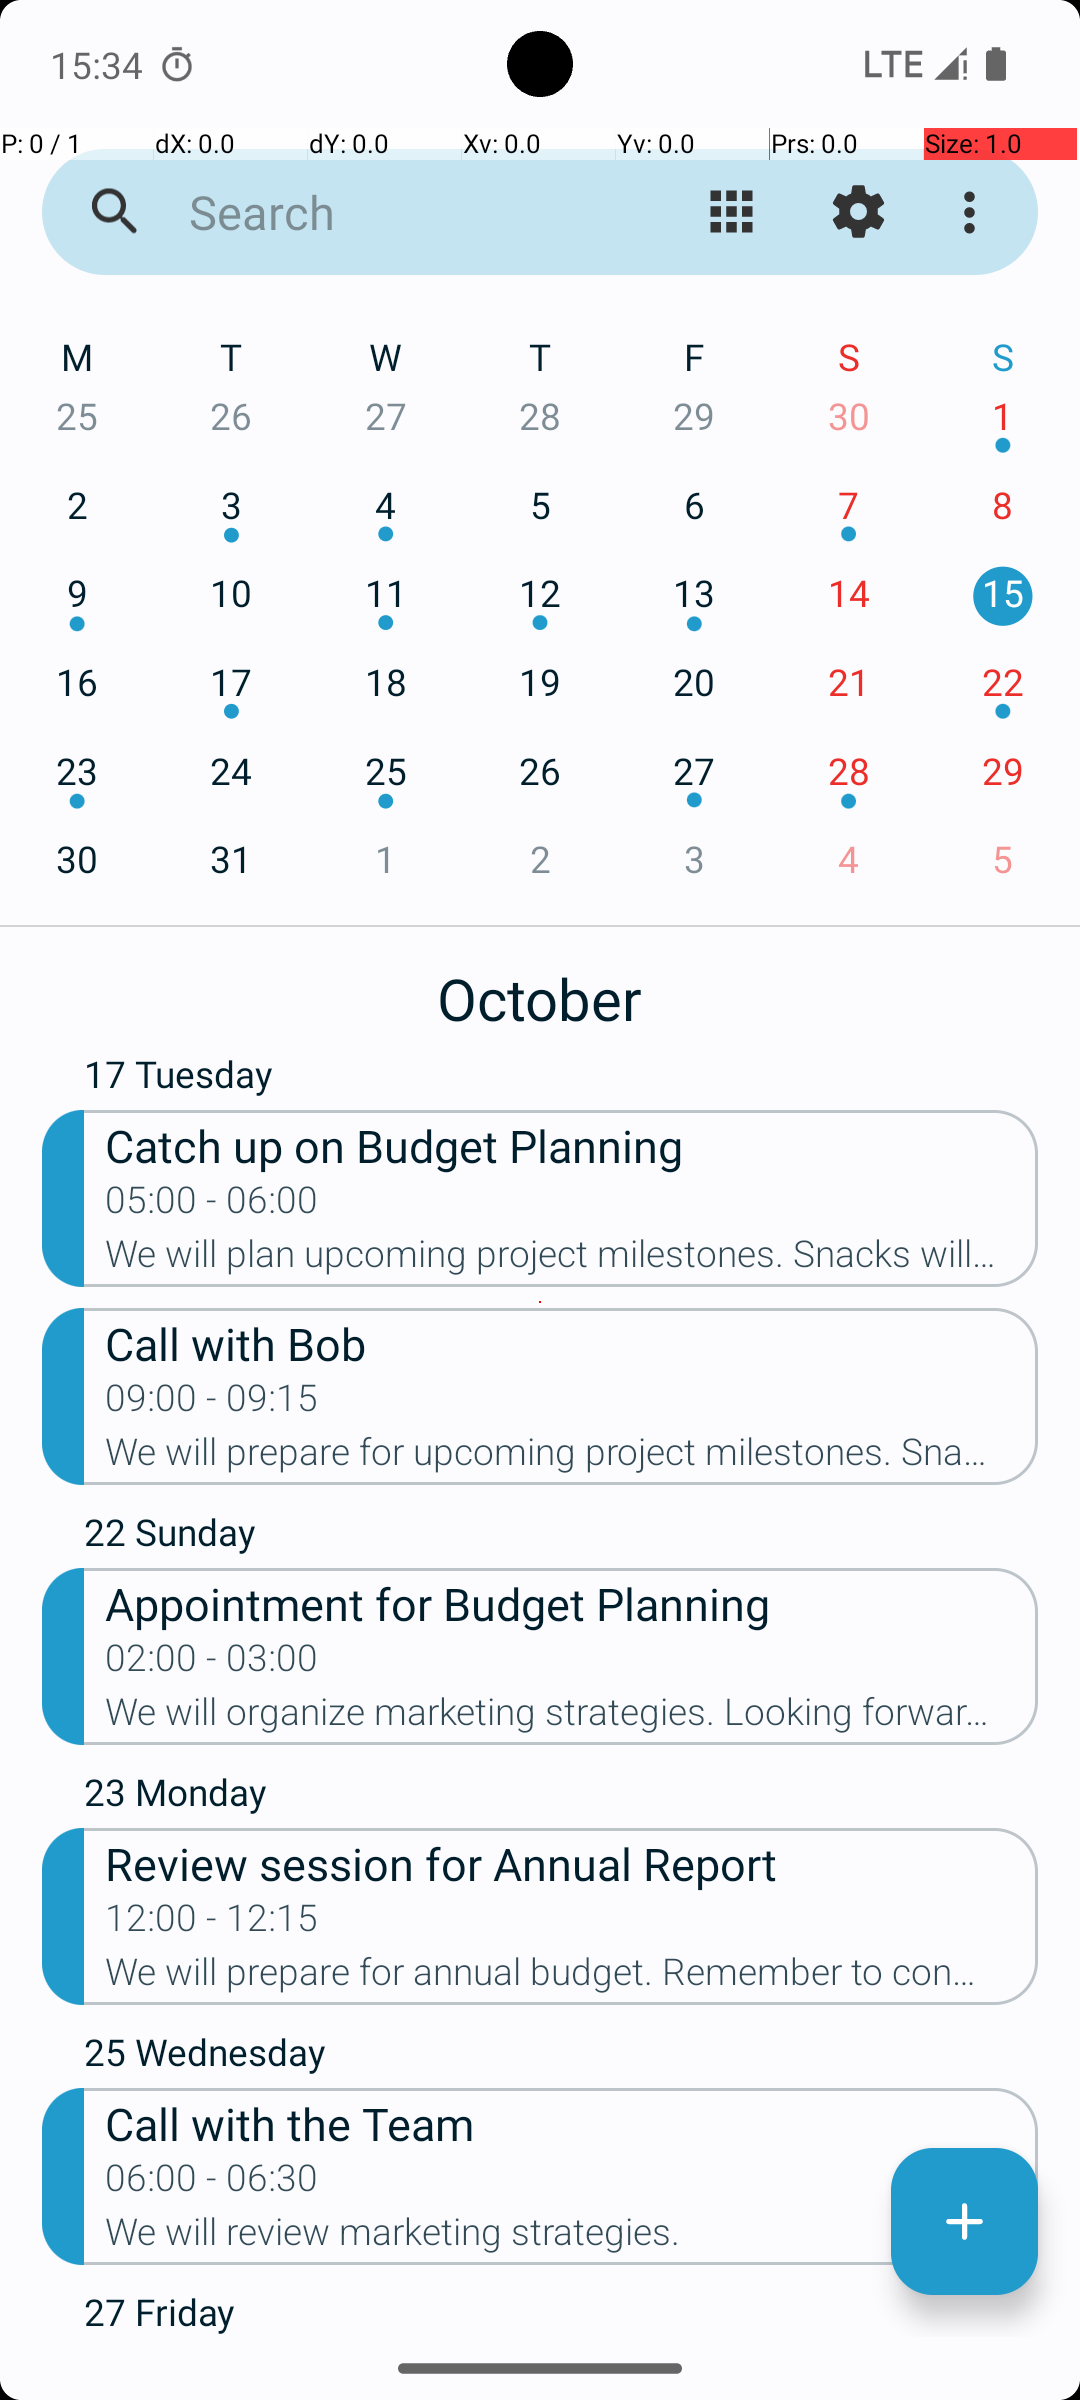 This screenshot has width=1080, height=2400. Describe the element at coordinates (212, 1404) in the screenshot. I see `09:00 - 09:15` at that location.